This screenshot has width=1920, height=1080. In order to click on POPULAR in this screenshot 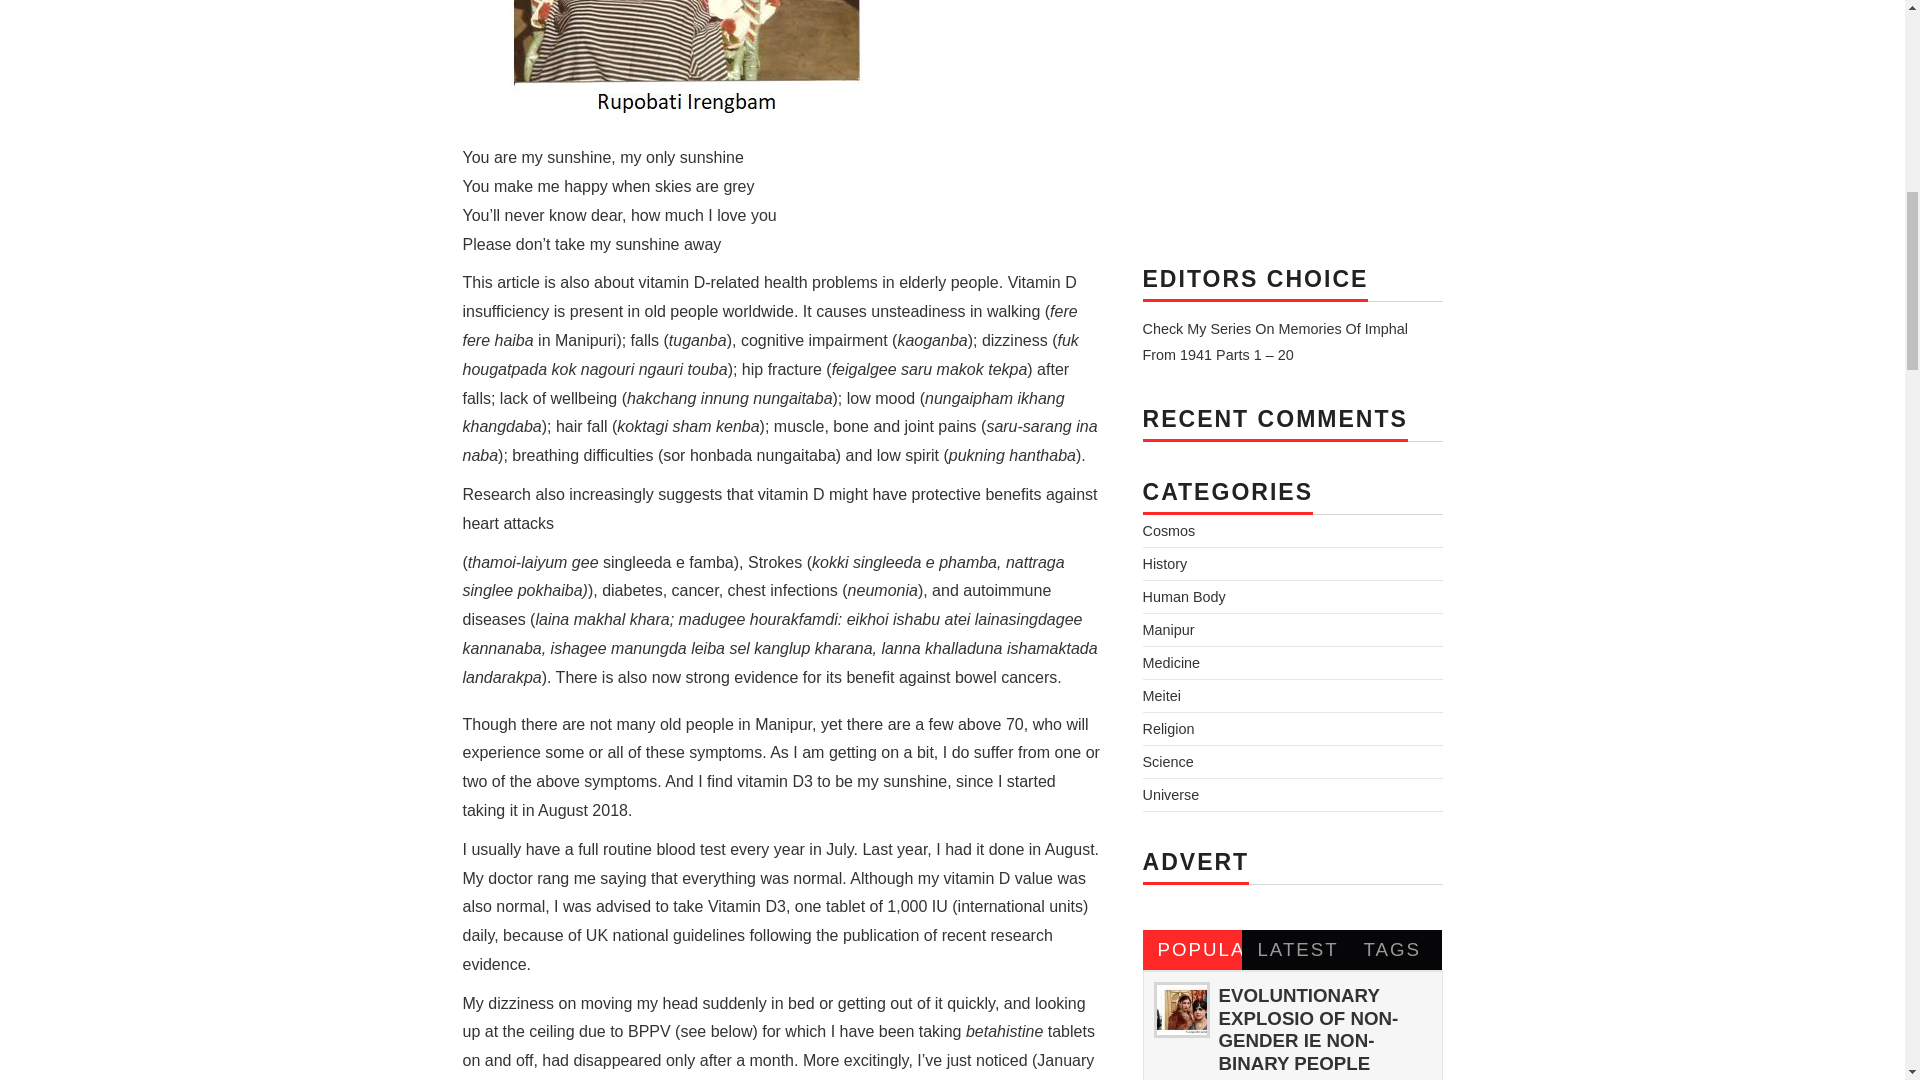, I will do `click(1192, 949)`.